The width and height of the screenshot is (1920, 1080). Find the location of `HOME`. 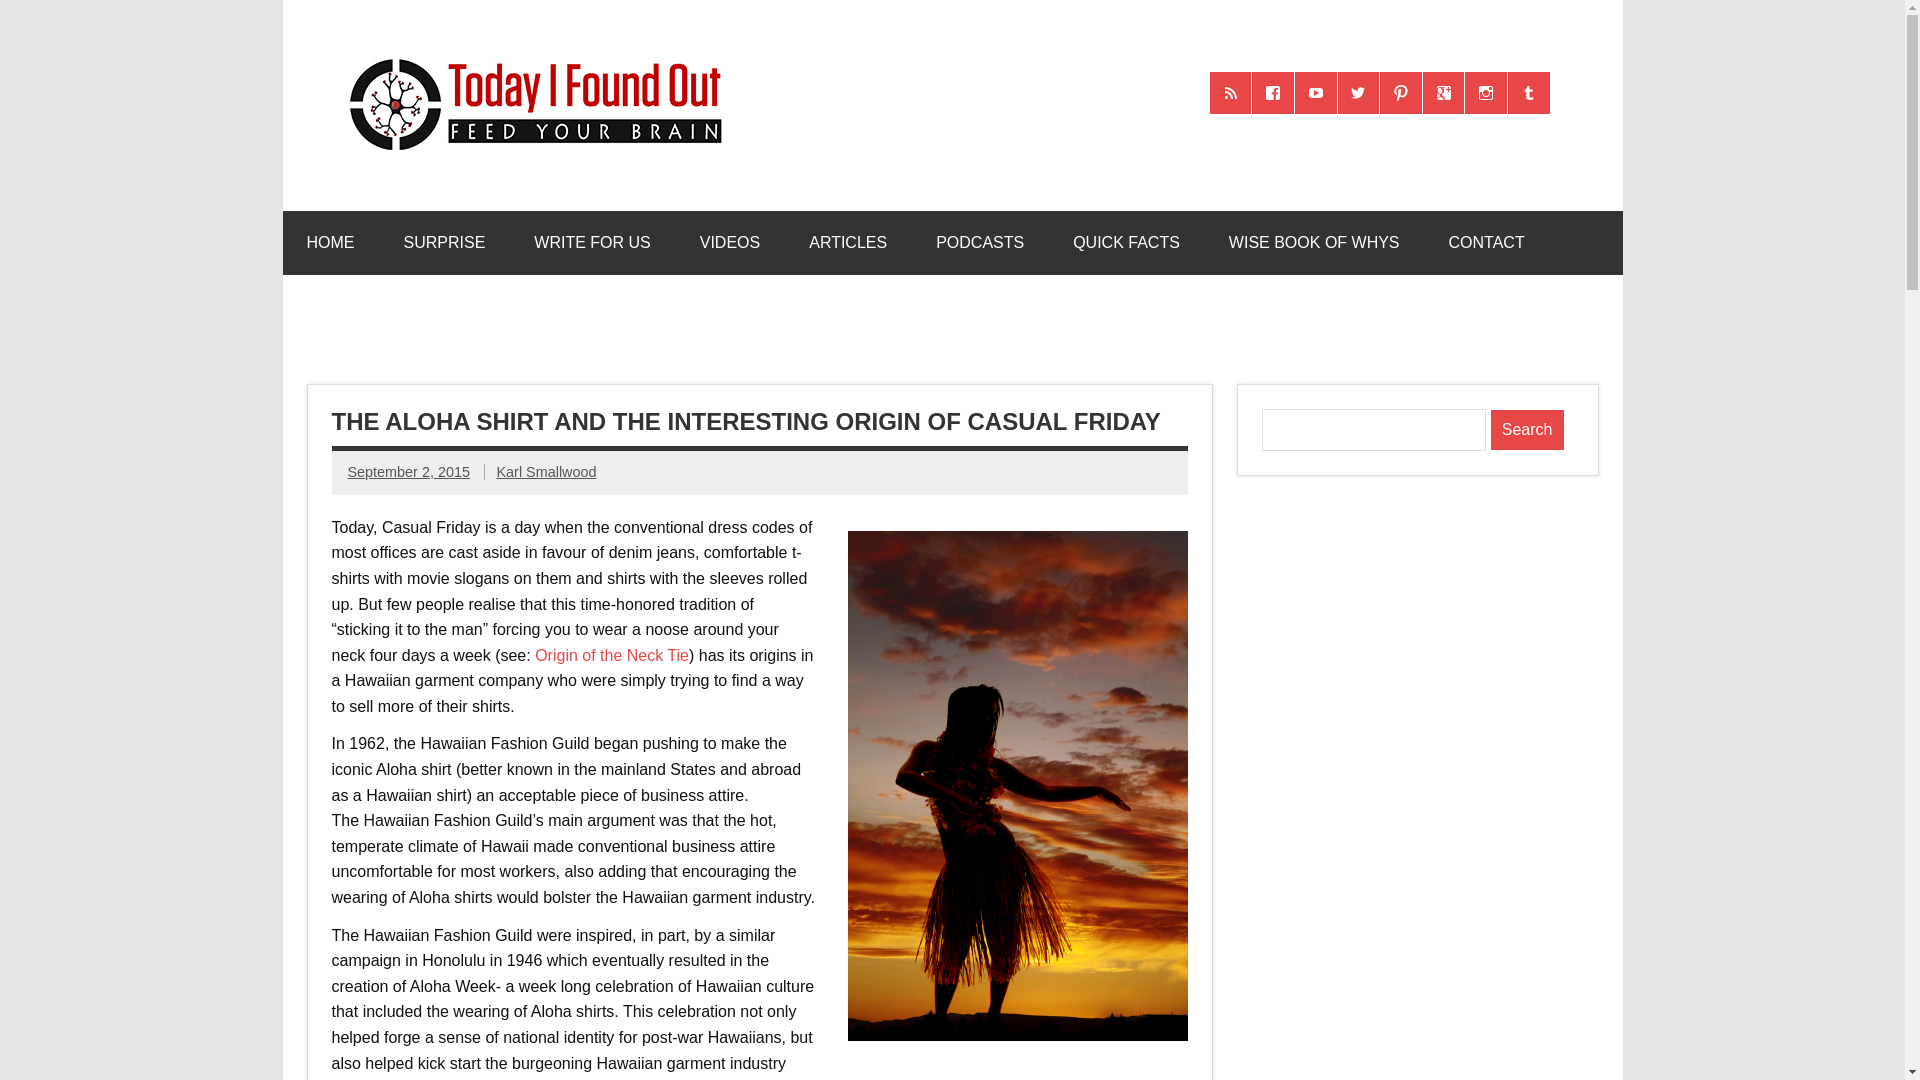

HOME is located at coordinates (330, 242).